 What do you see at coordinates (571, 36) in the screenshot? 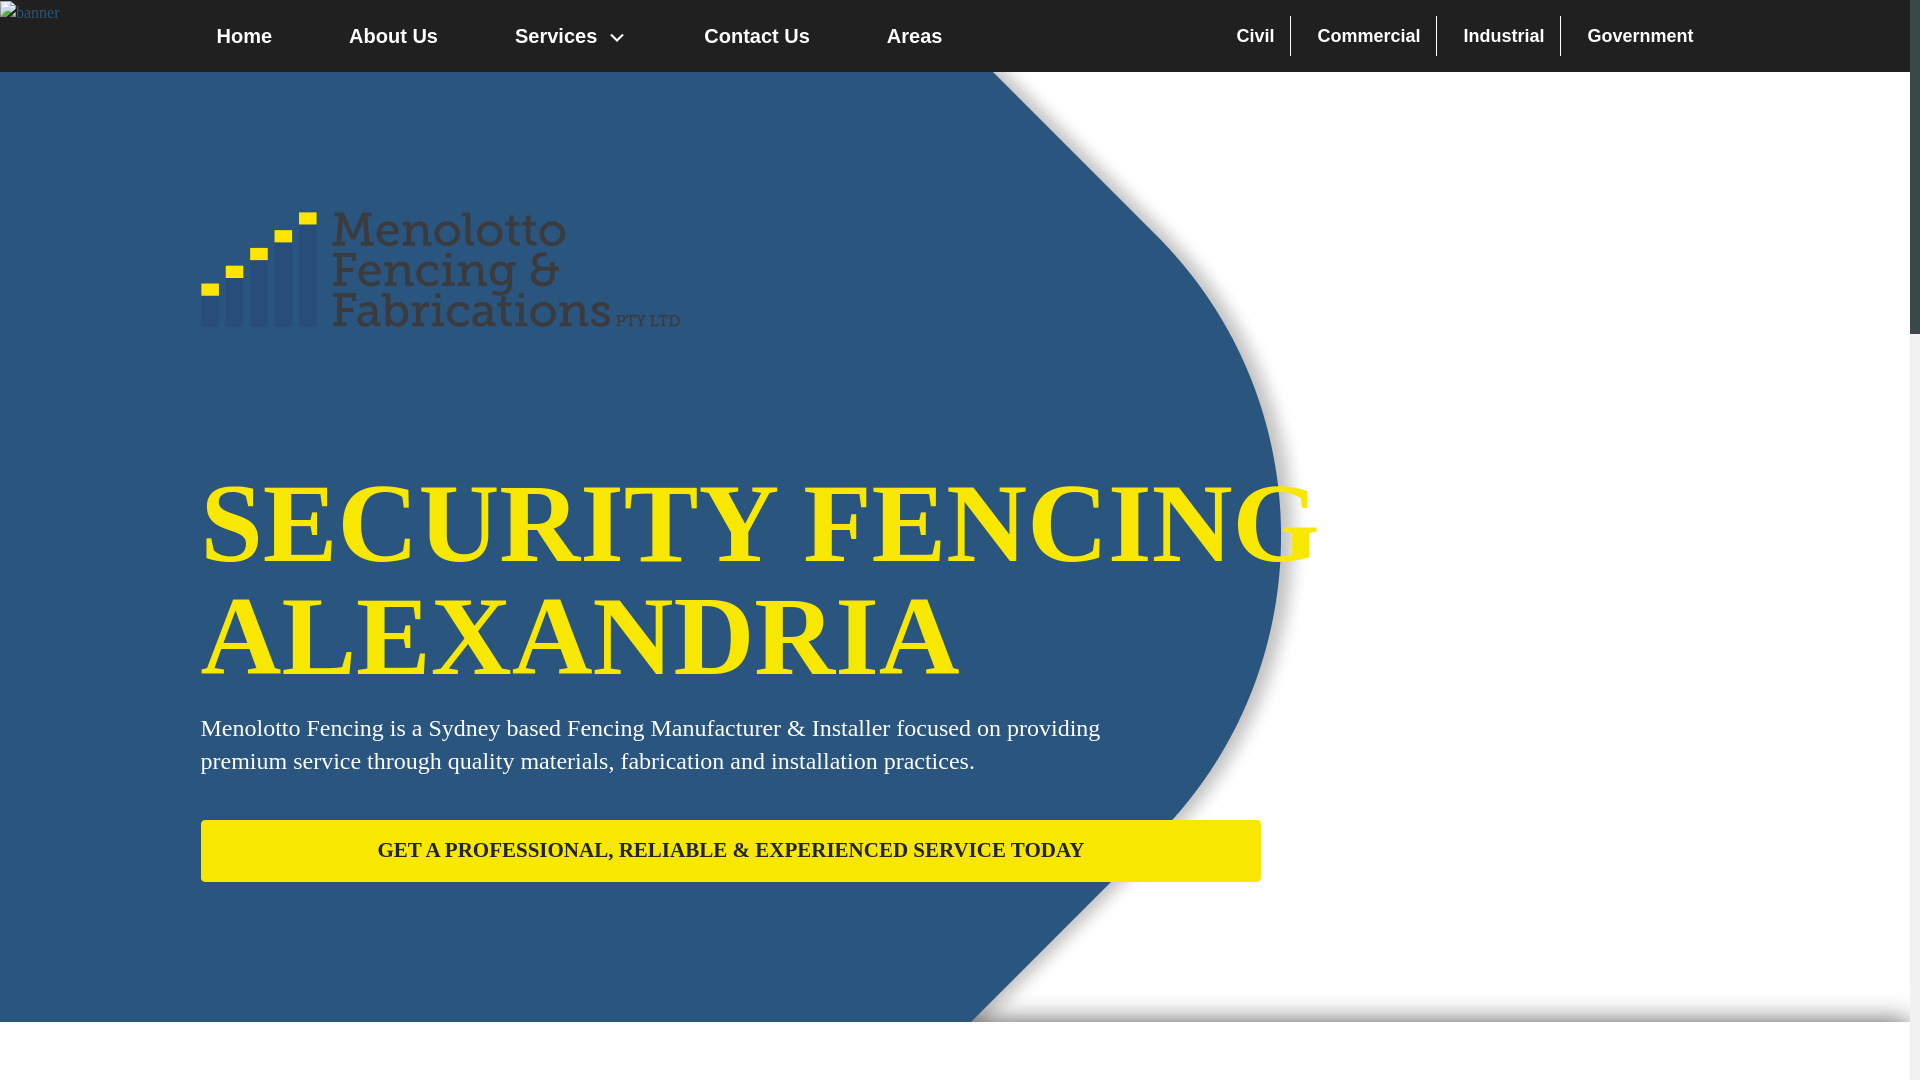
I see `Services` at bounding box center [571, 36].